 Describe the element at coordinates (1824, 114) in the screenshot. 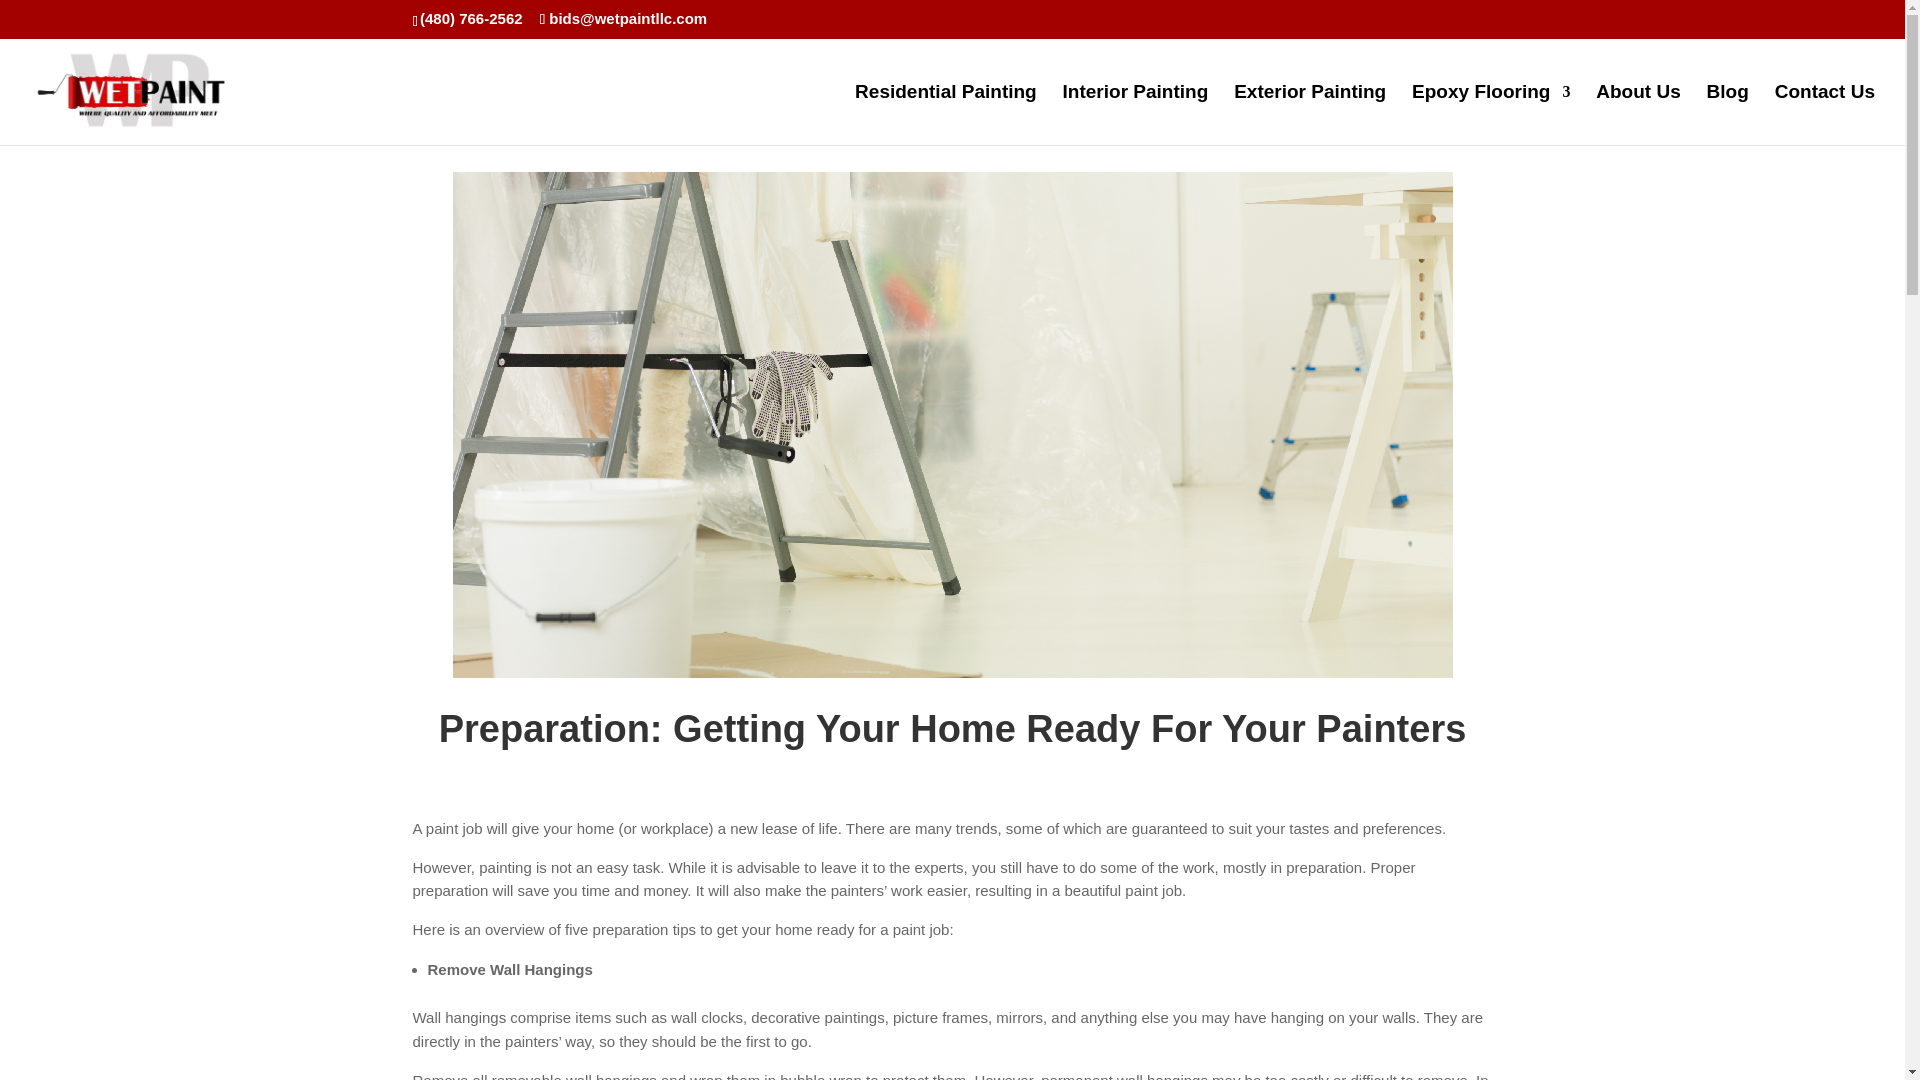

I see `Contact Us` at that location.